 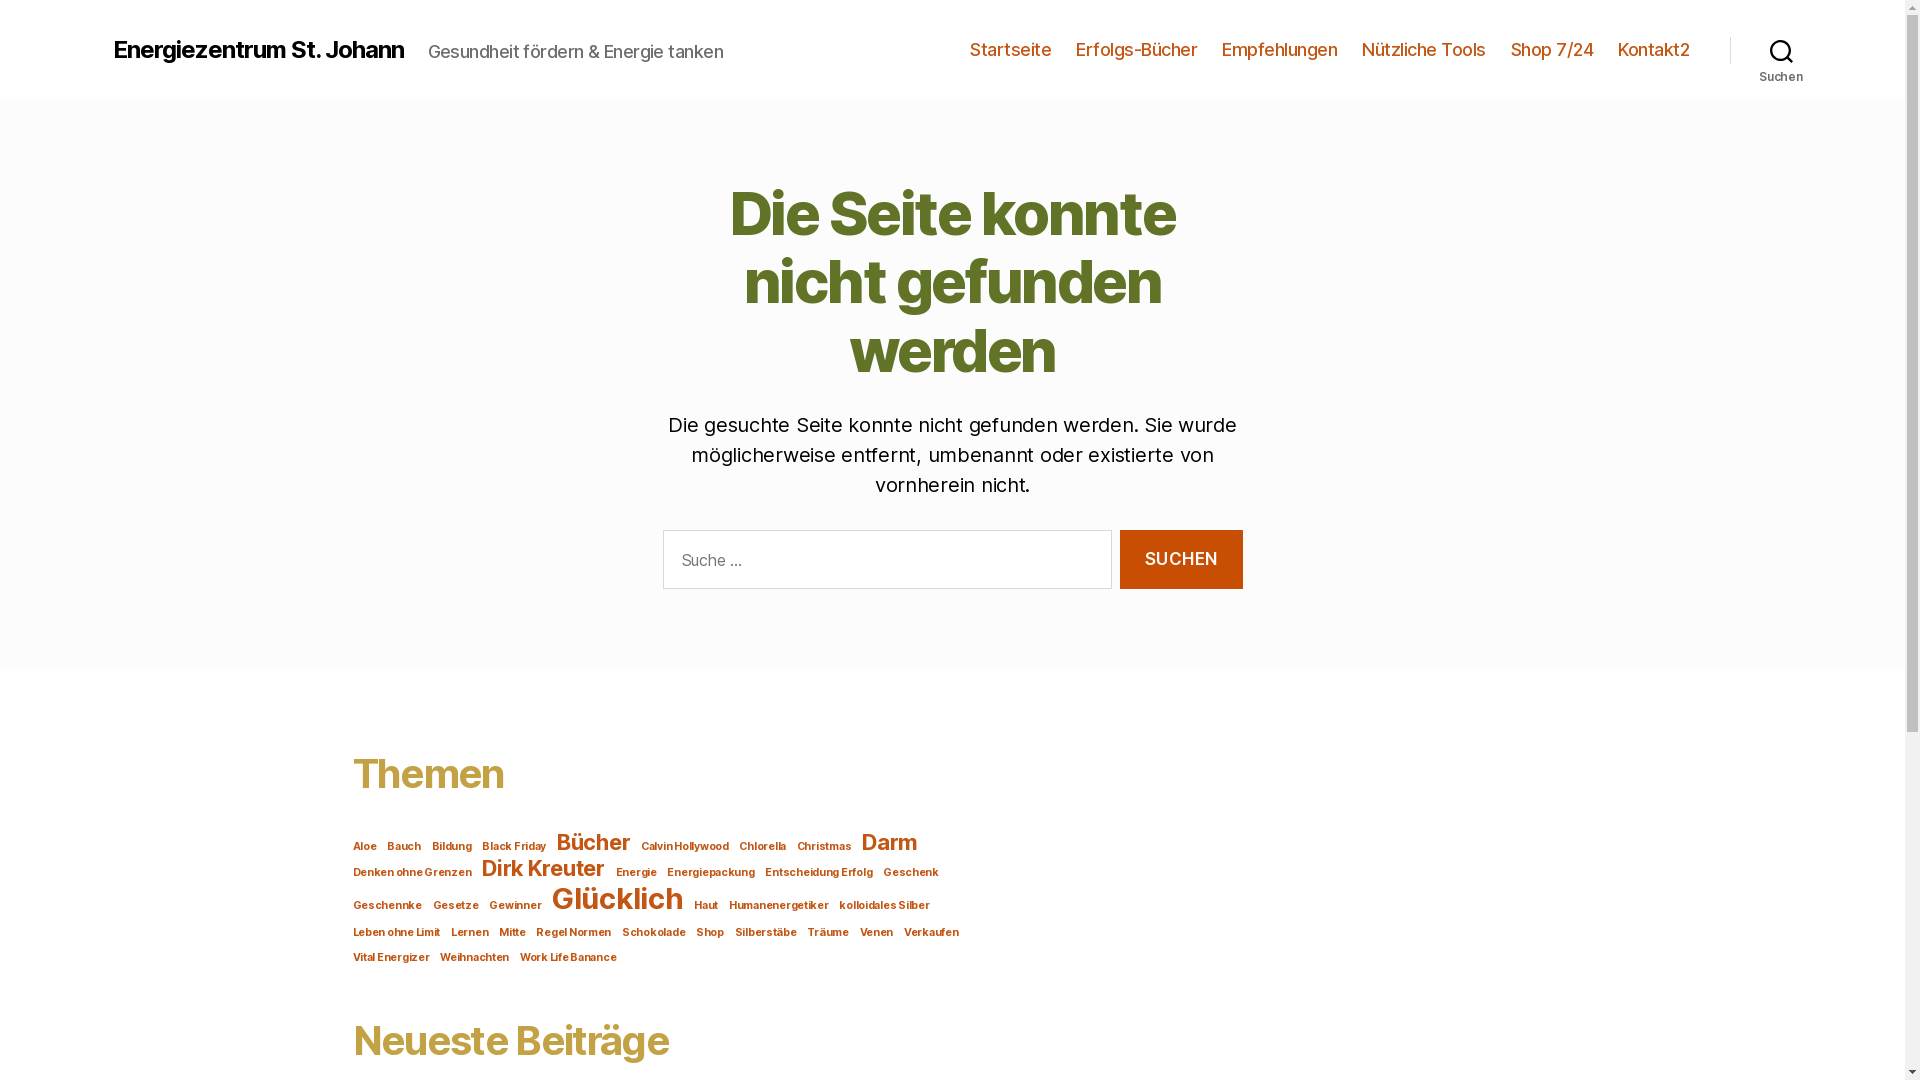 I want to click on Energiezentrum St. Johann, so click(x=258, y=50).